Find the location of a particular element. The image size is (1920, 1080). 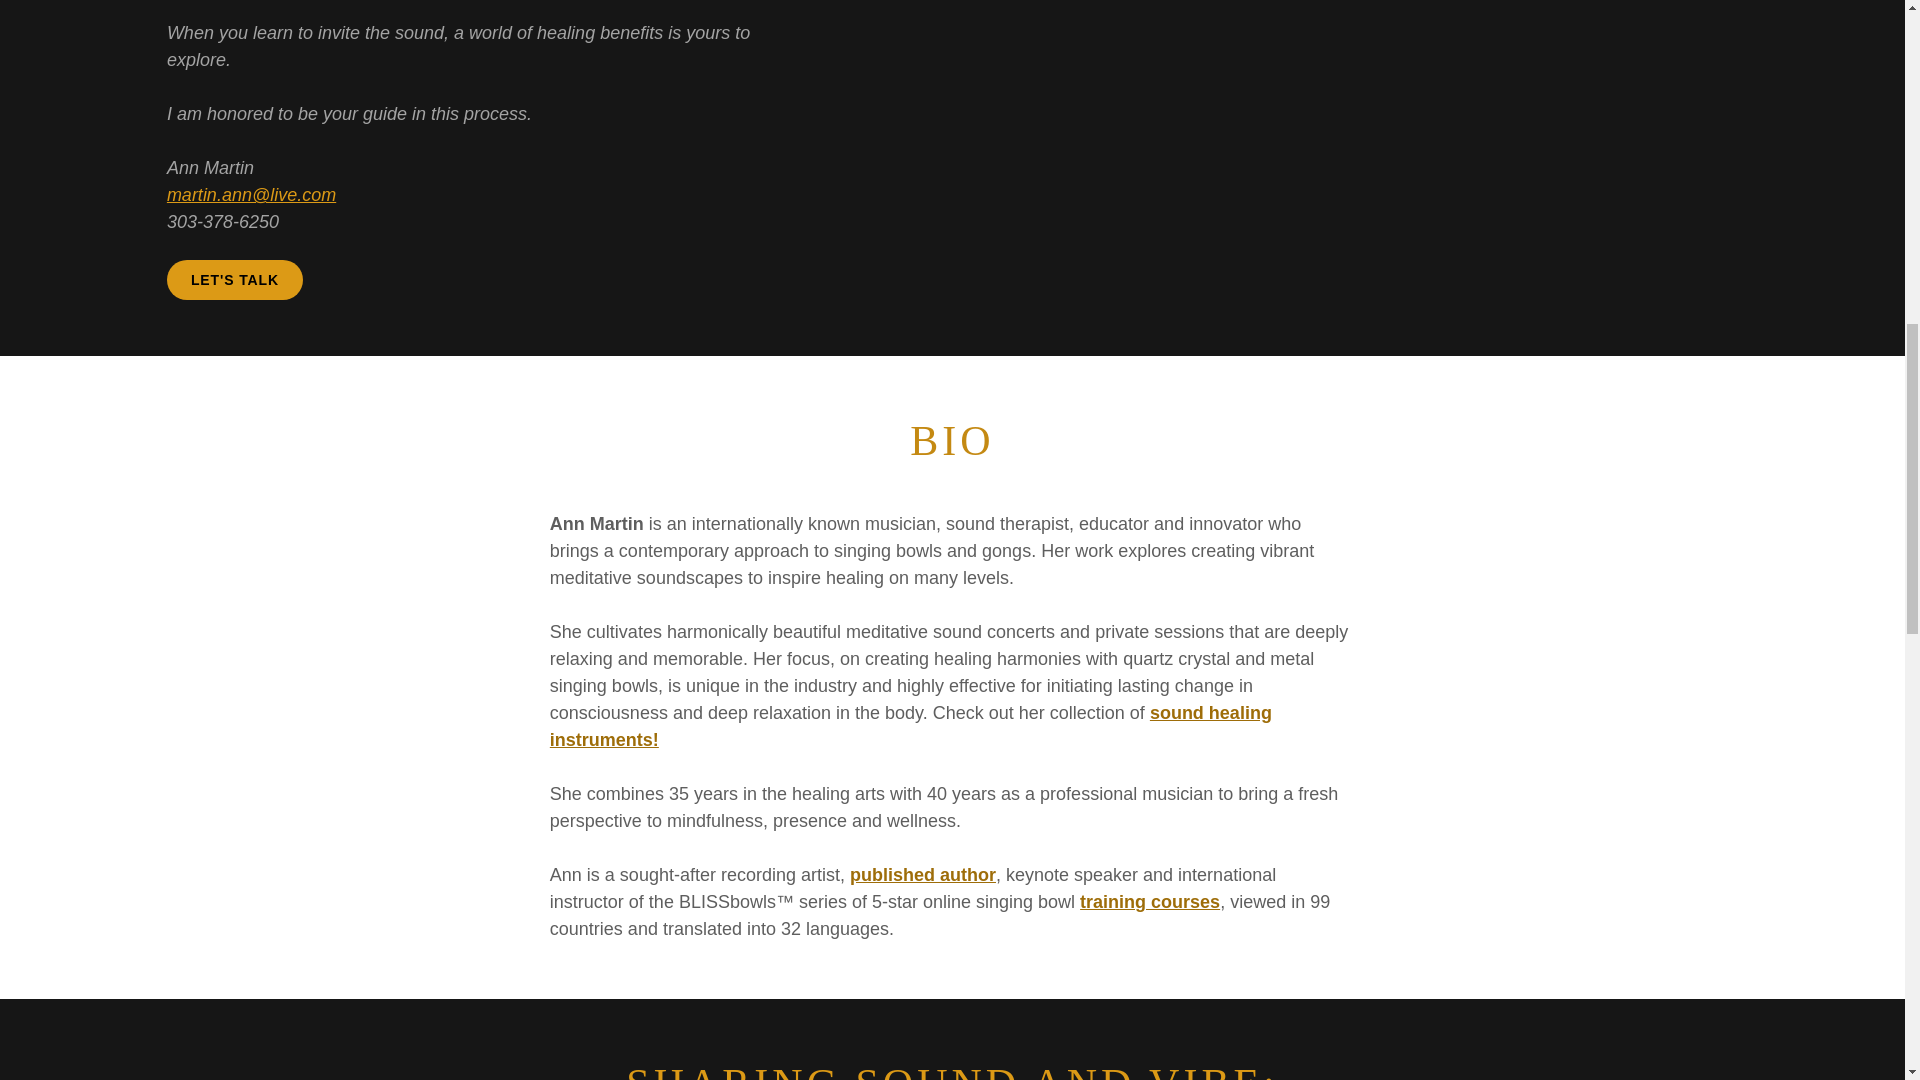

LET'S TALK is located at coordinates (235, 280).